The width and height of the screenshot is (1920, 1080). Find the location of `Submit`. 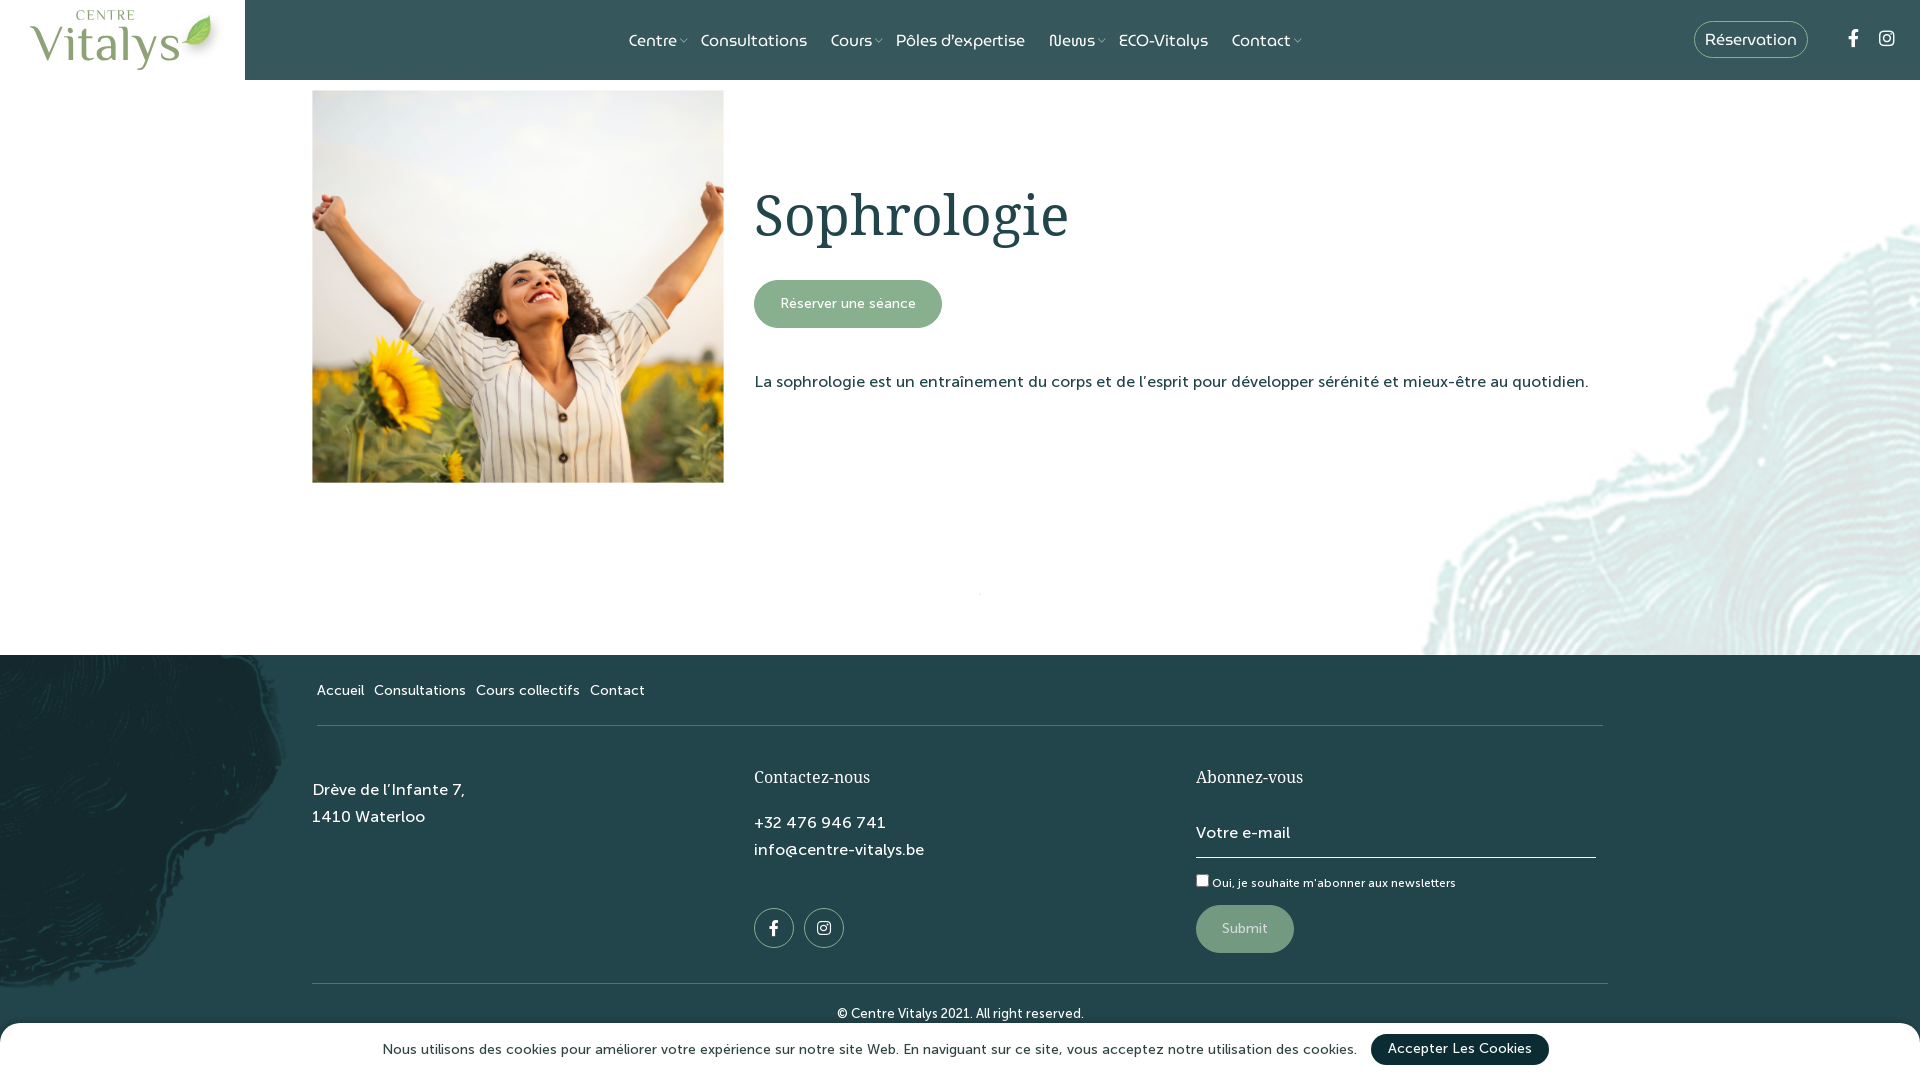

Submit is located at coordinates (1245, 928).